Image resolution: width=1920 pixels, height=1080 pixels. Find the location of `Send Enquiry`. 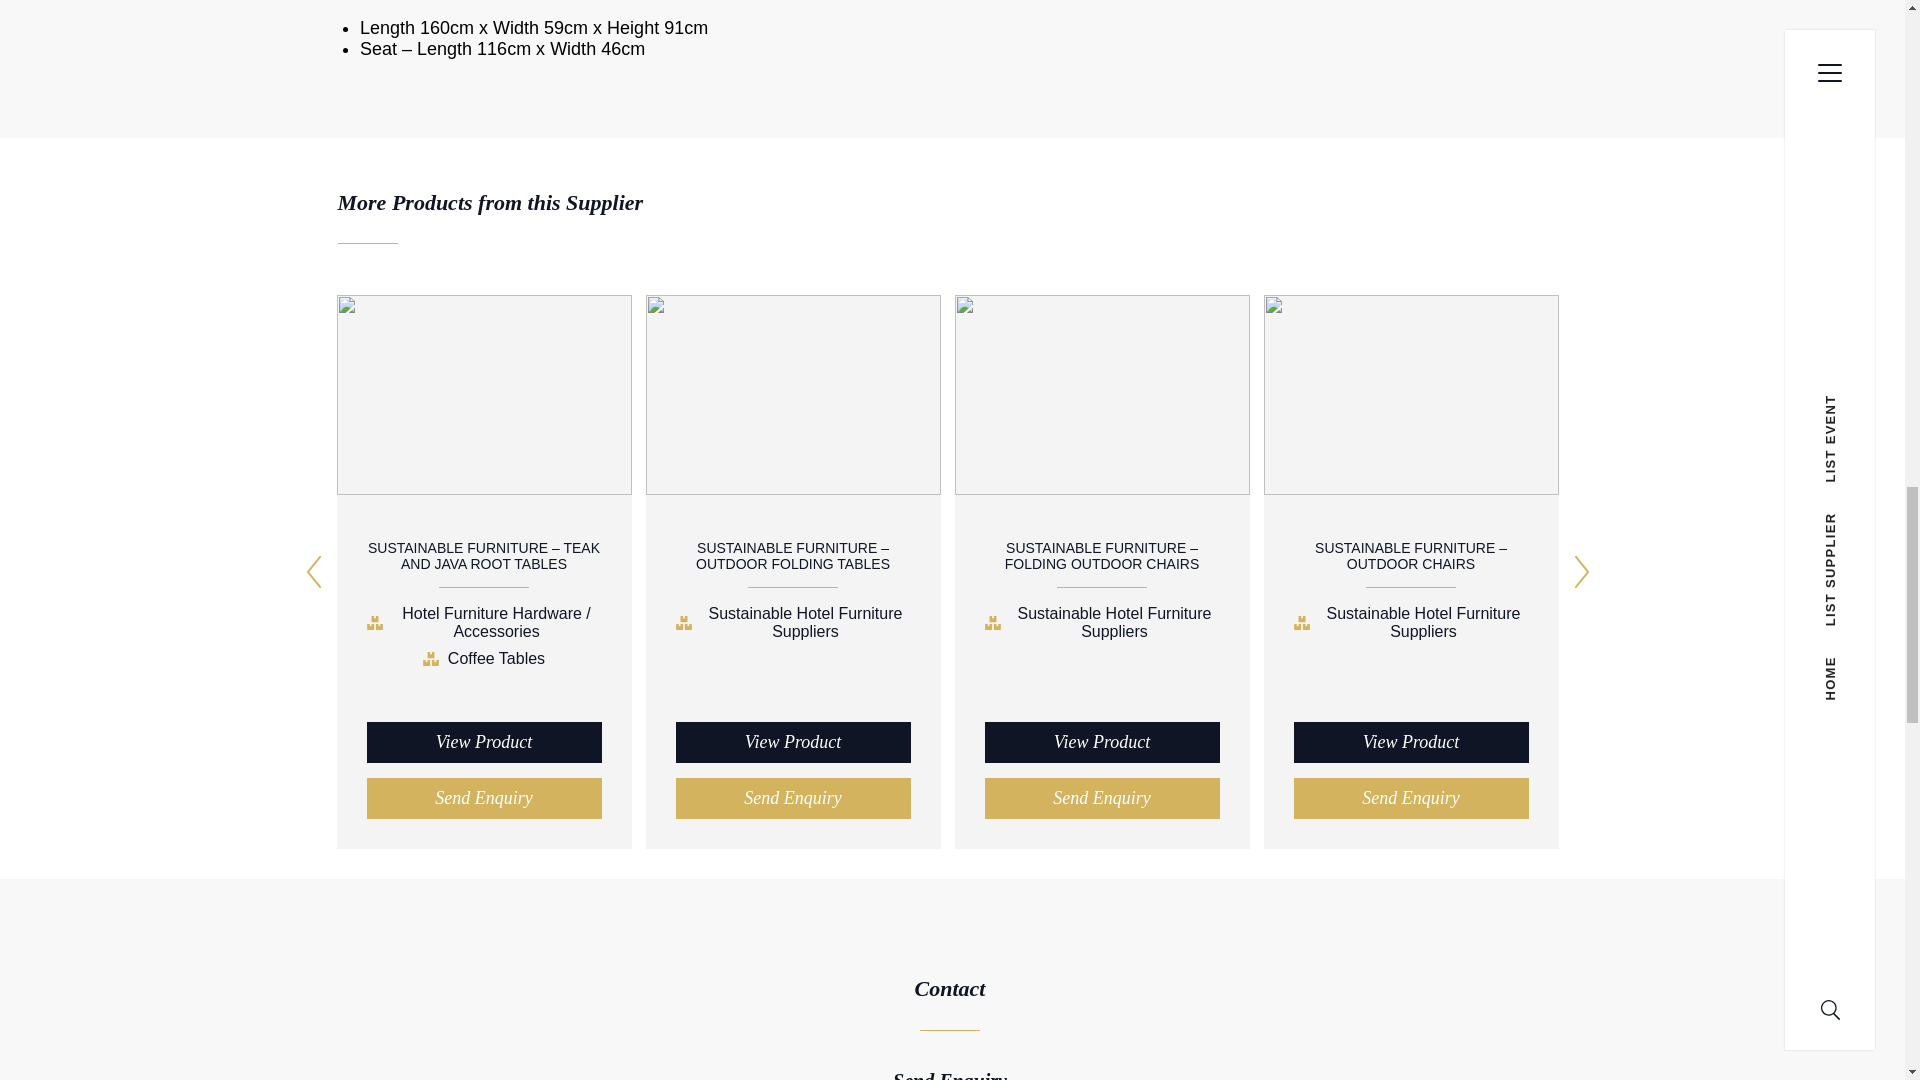

Send Enquiry is located at coordinates (792, 798).